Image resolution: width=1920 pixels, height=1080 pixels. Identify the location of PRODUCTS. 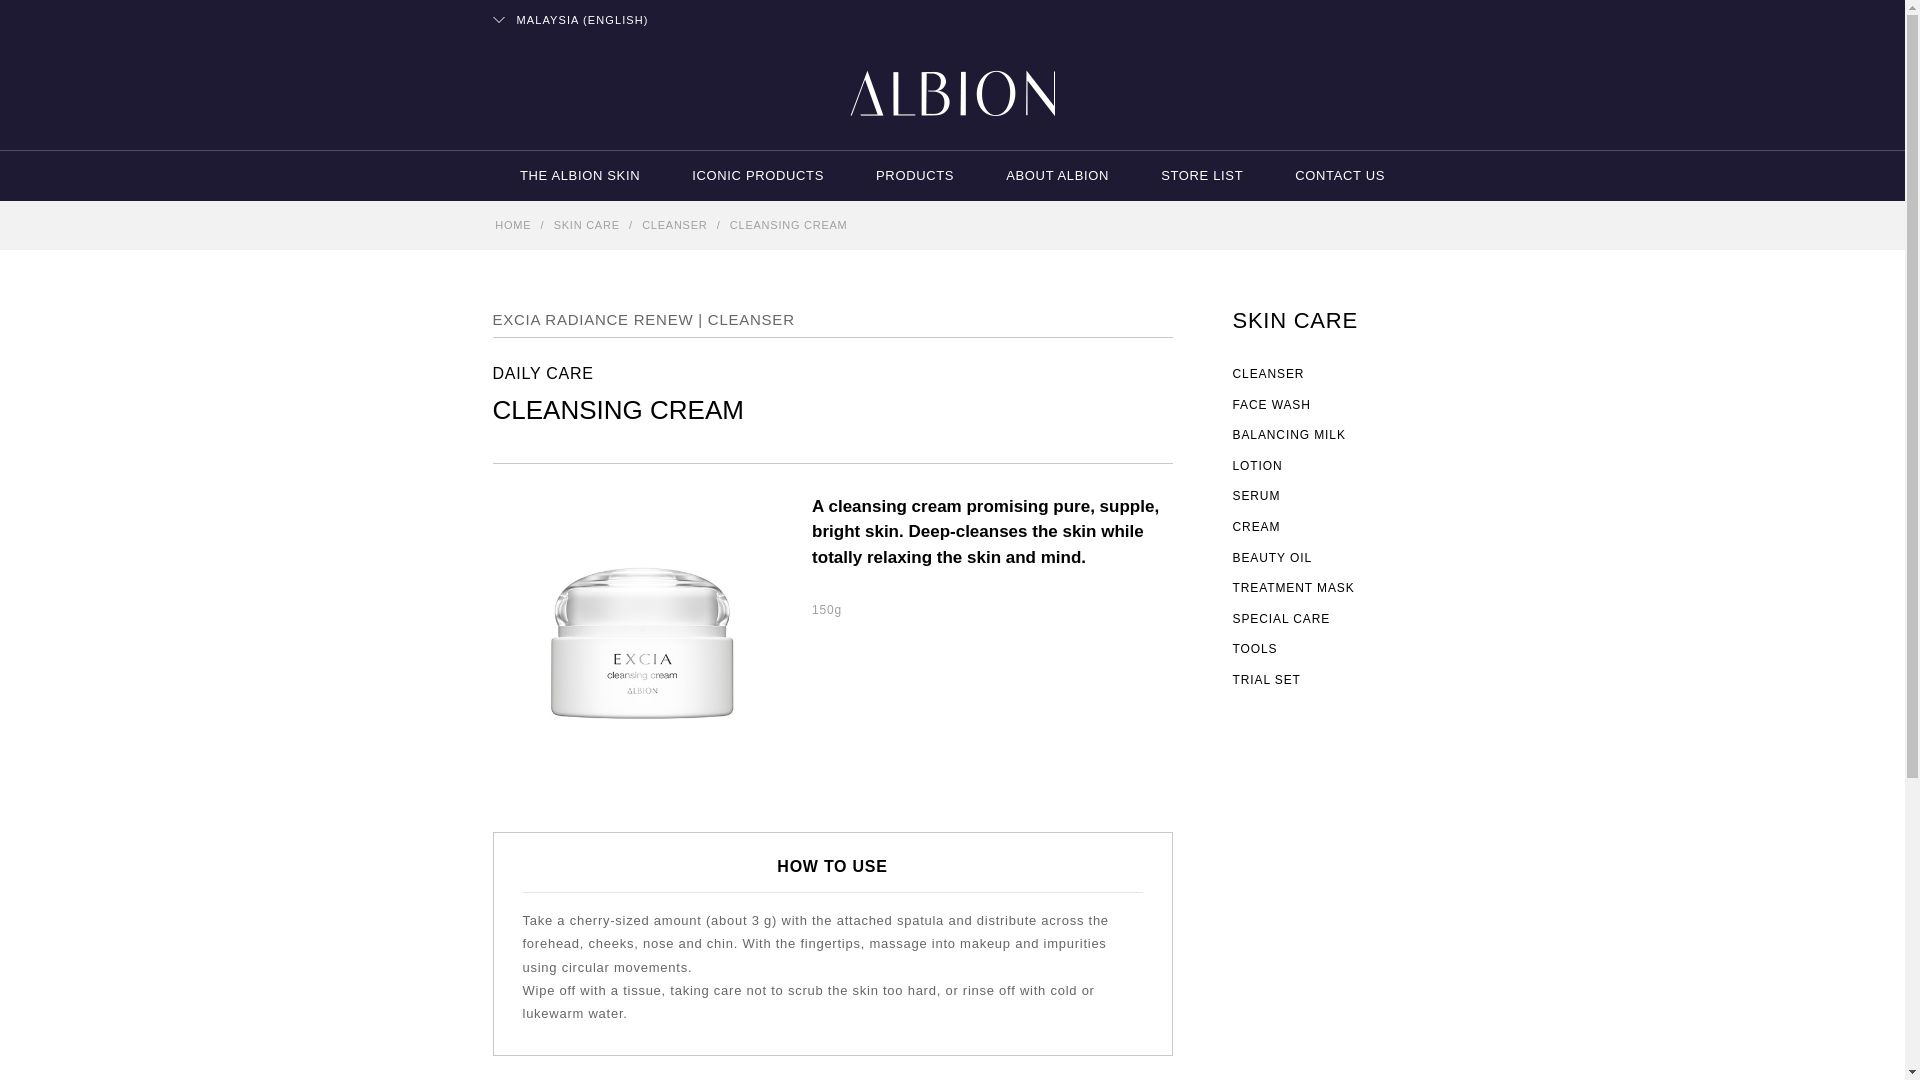
(914, 176).